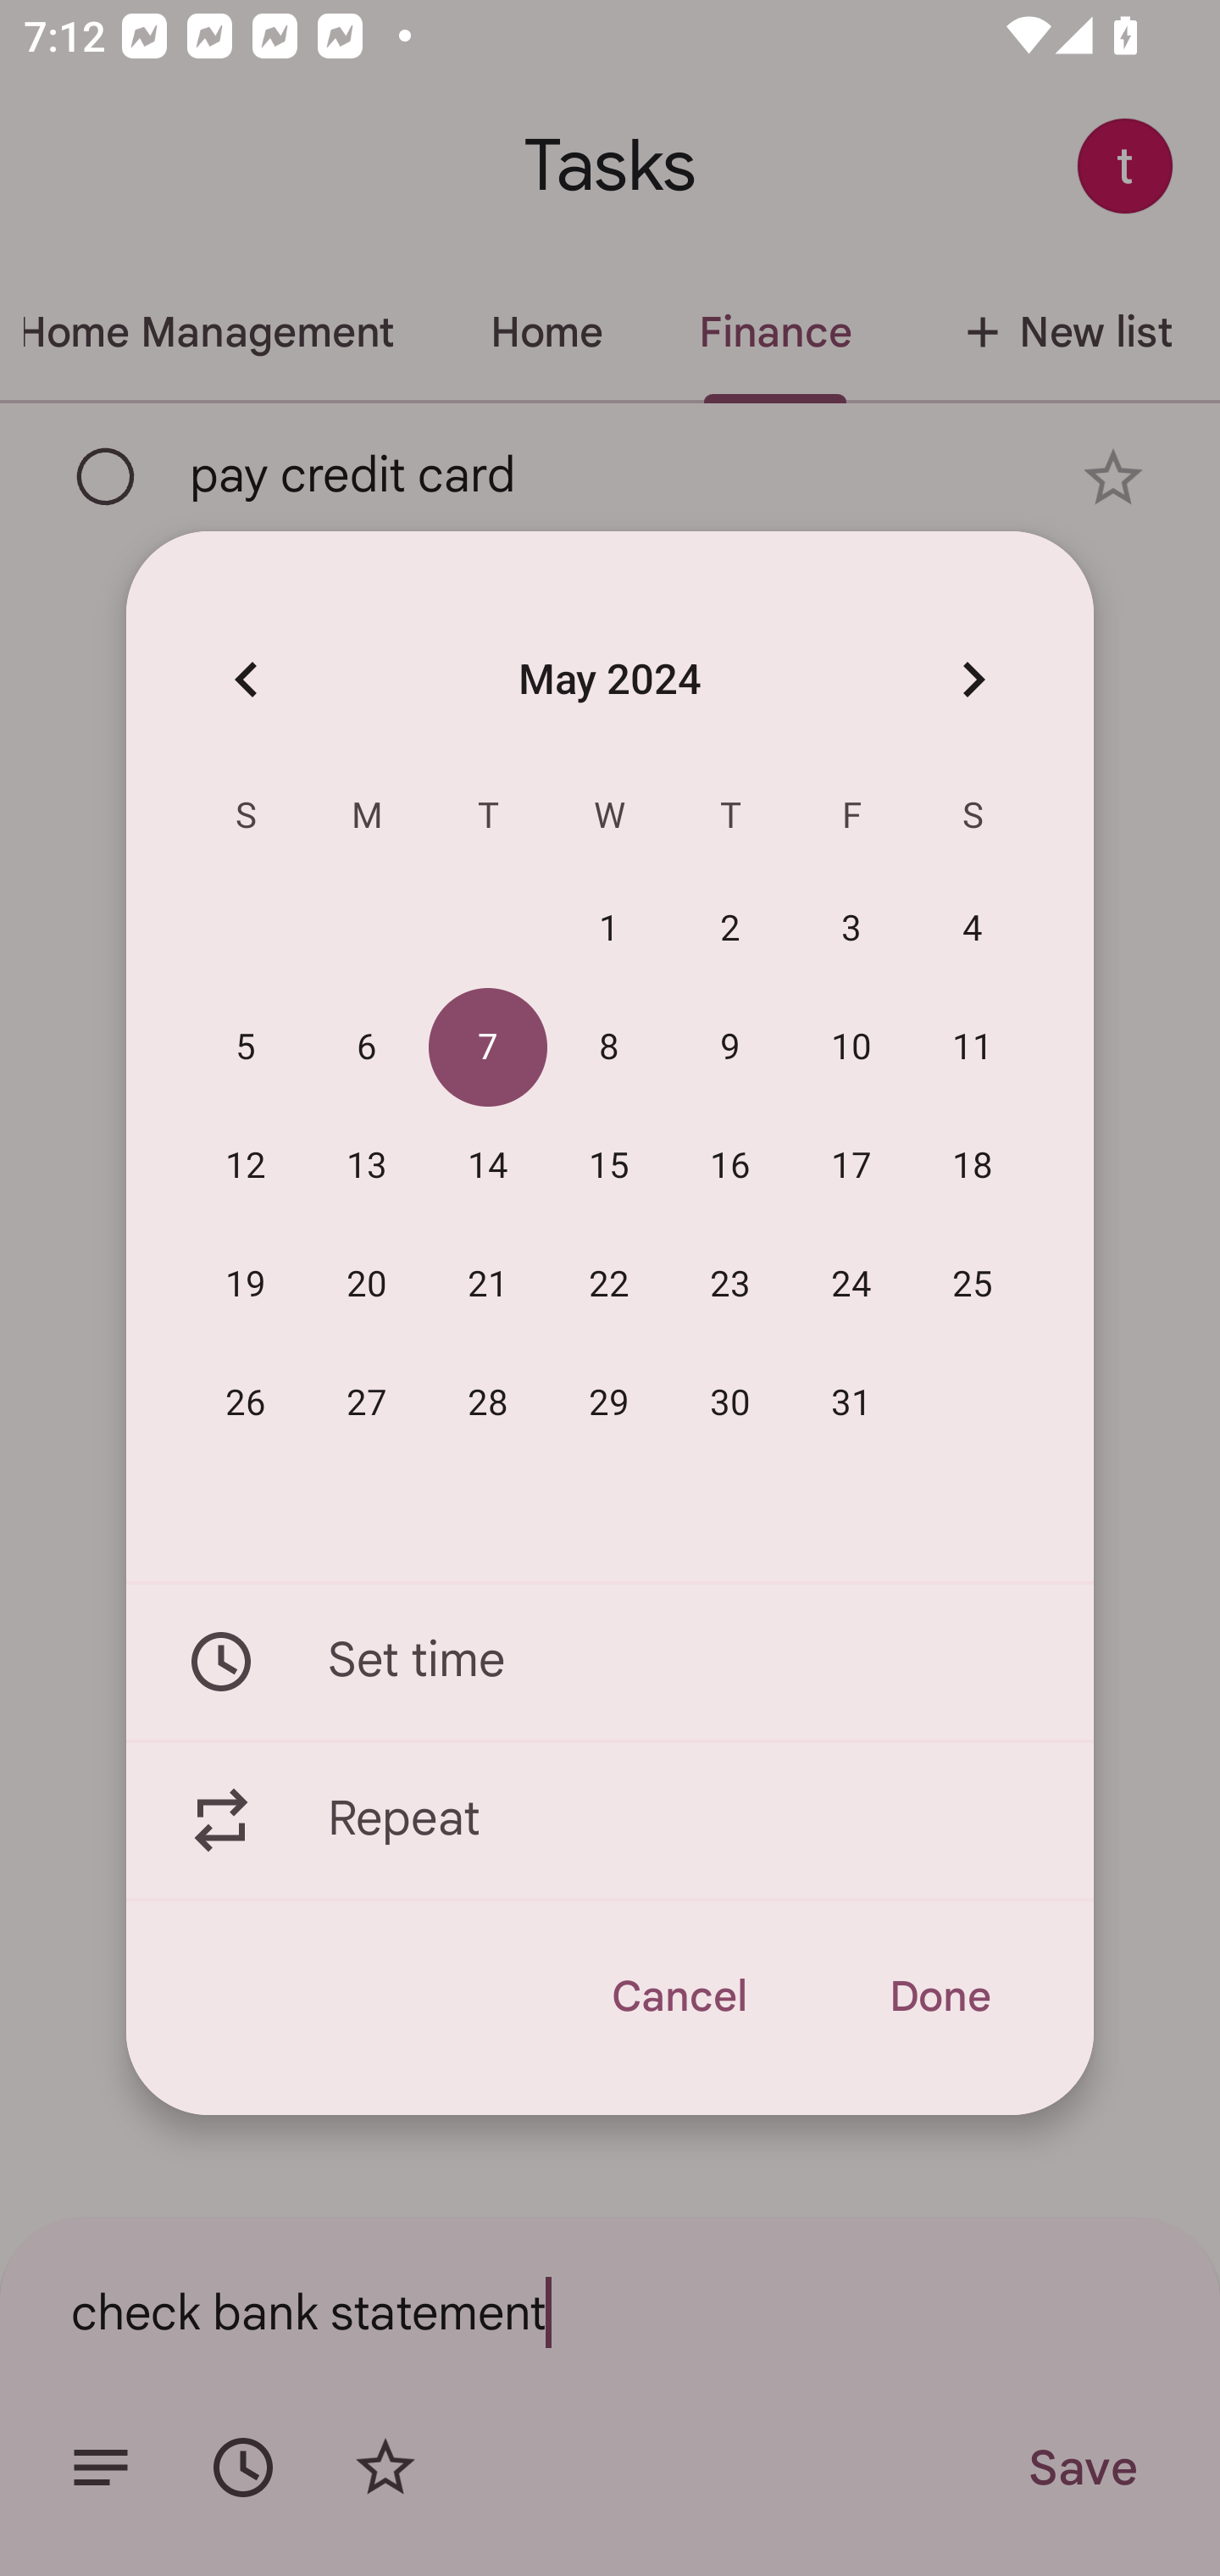  I want to click on 1 01 May 2024, so click(609, 930).